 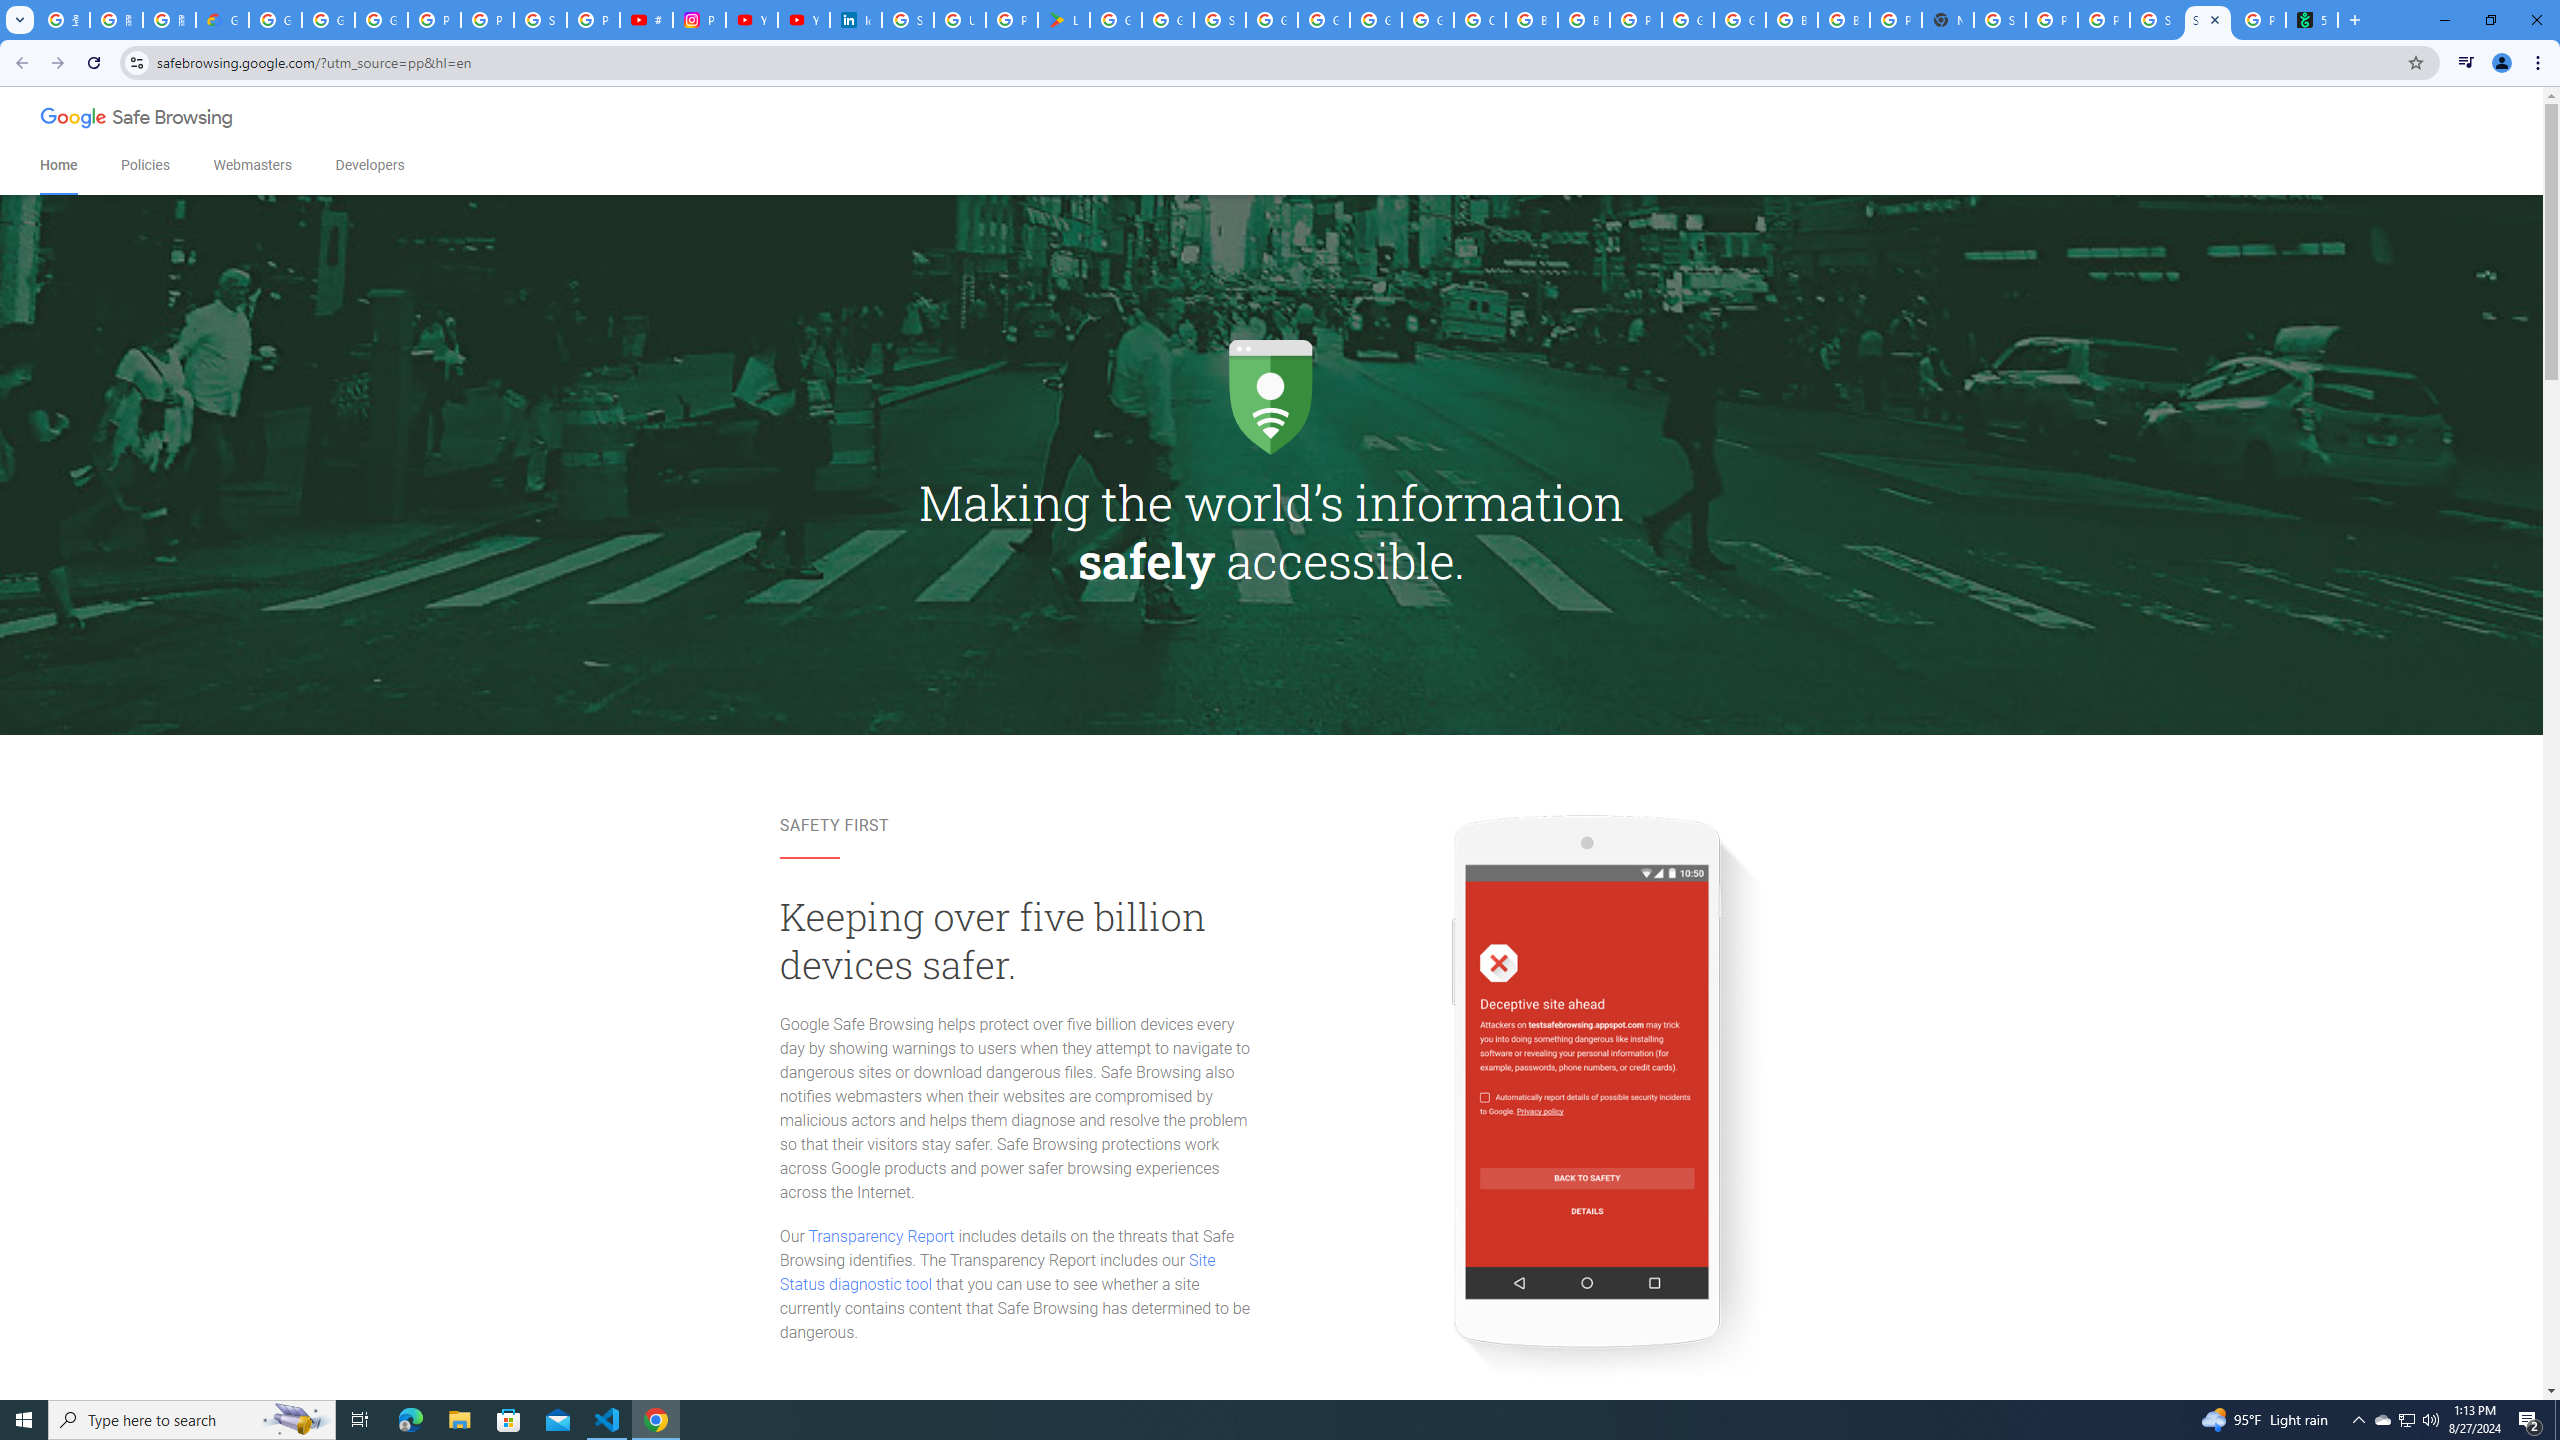 What do you see at coordinates (804, 20) in the screenshot?
I see `YouTube Culture & Trends - YouTube Top 10, 2021` at bounding box center [804, 20].